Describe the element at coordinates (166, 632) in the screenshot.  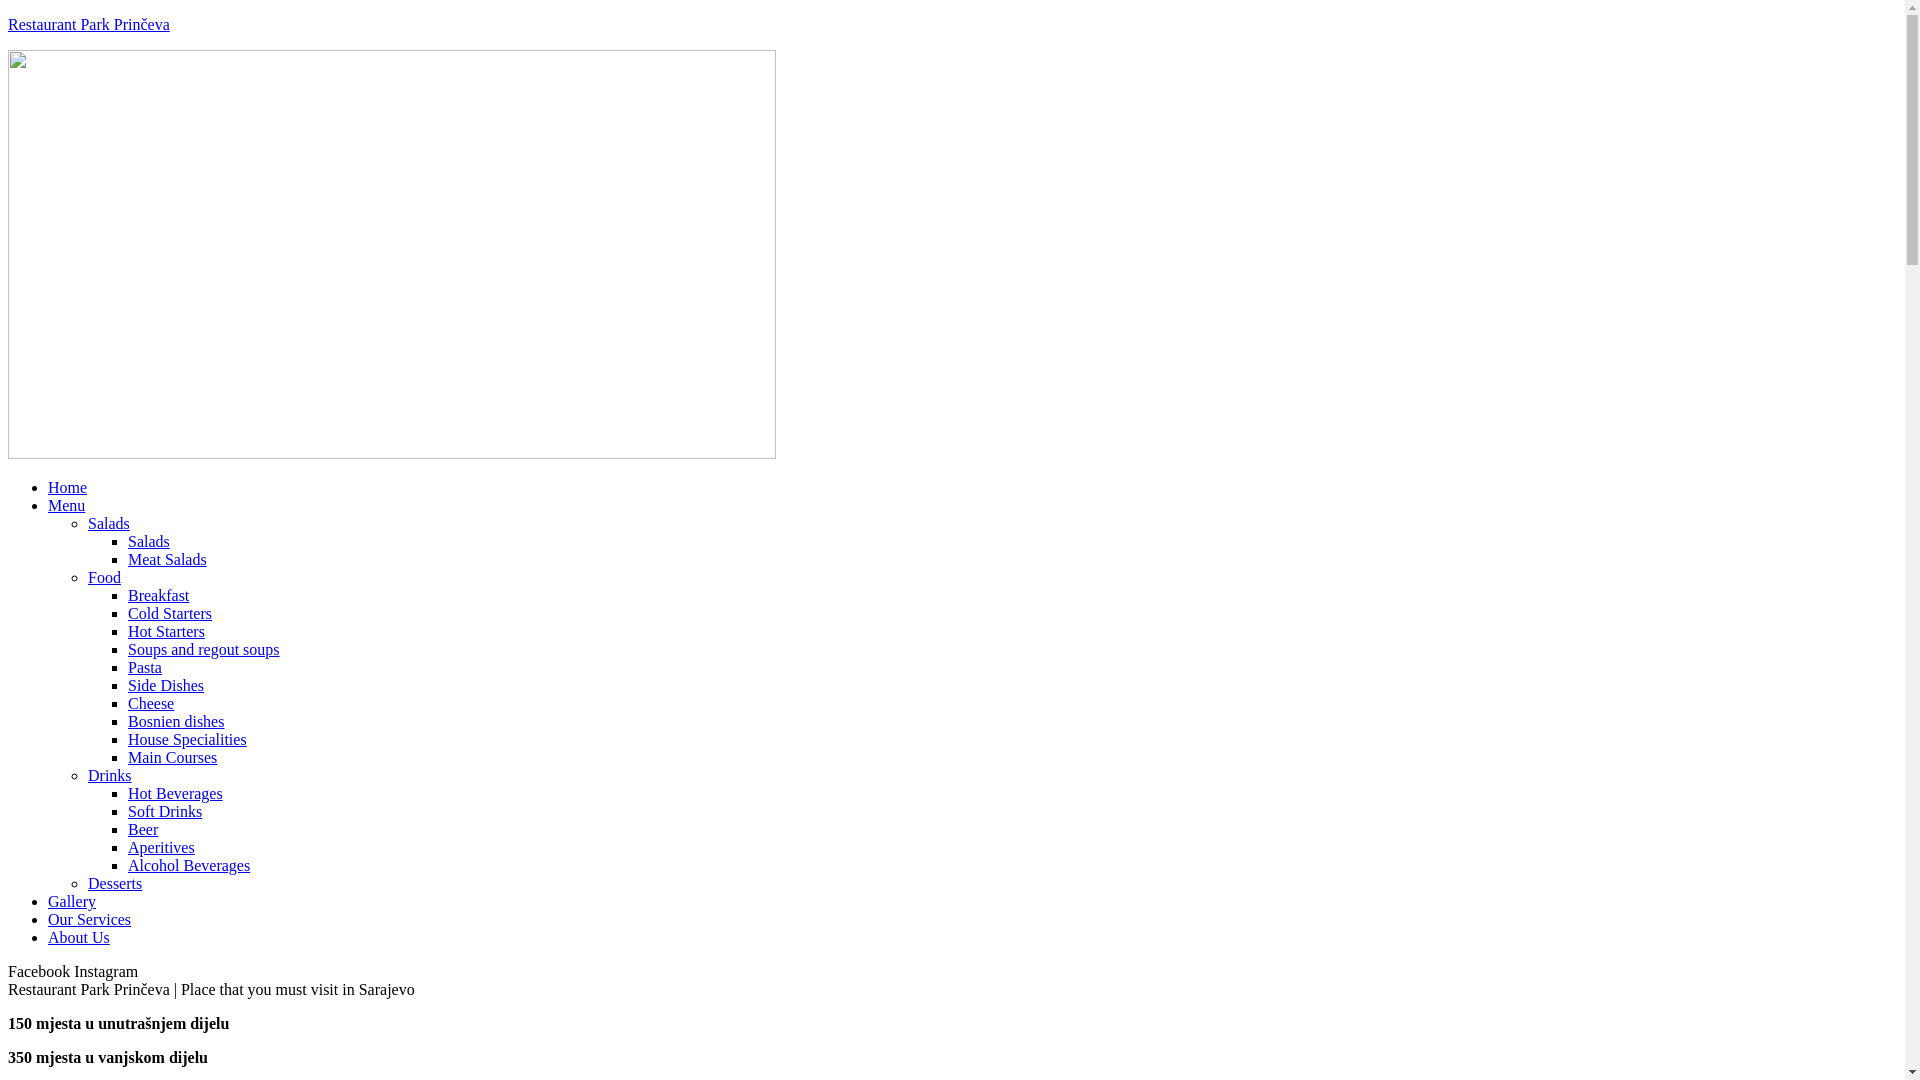
I see `Hot Starters` at that location.